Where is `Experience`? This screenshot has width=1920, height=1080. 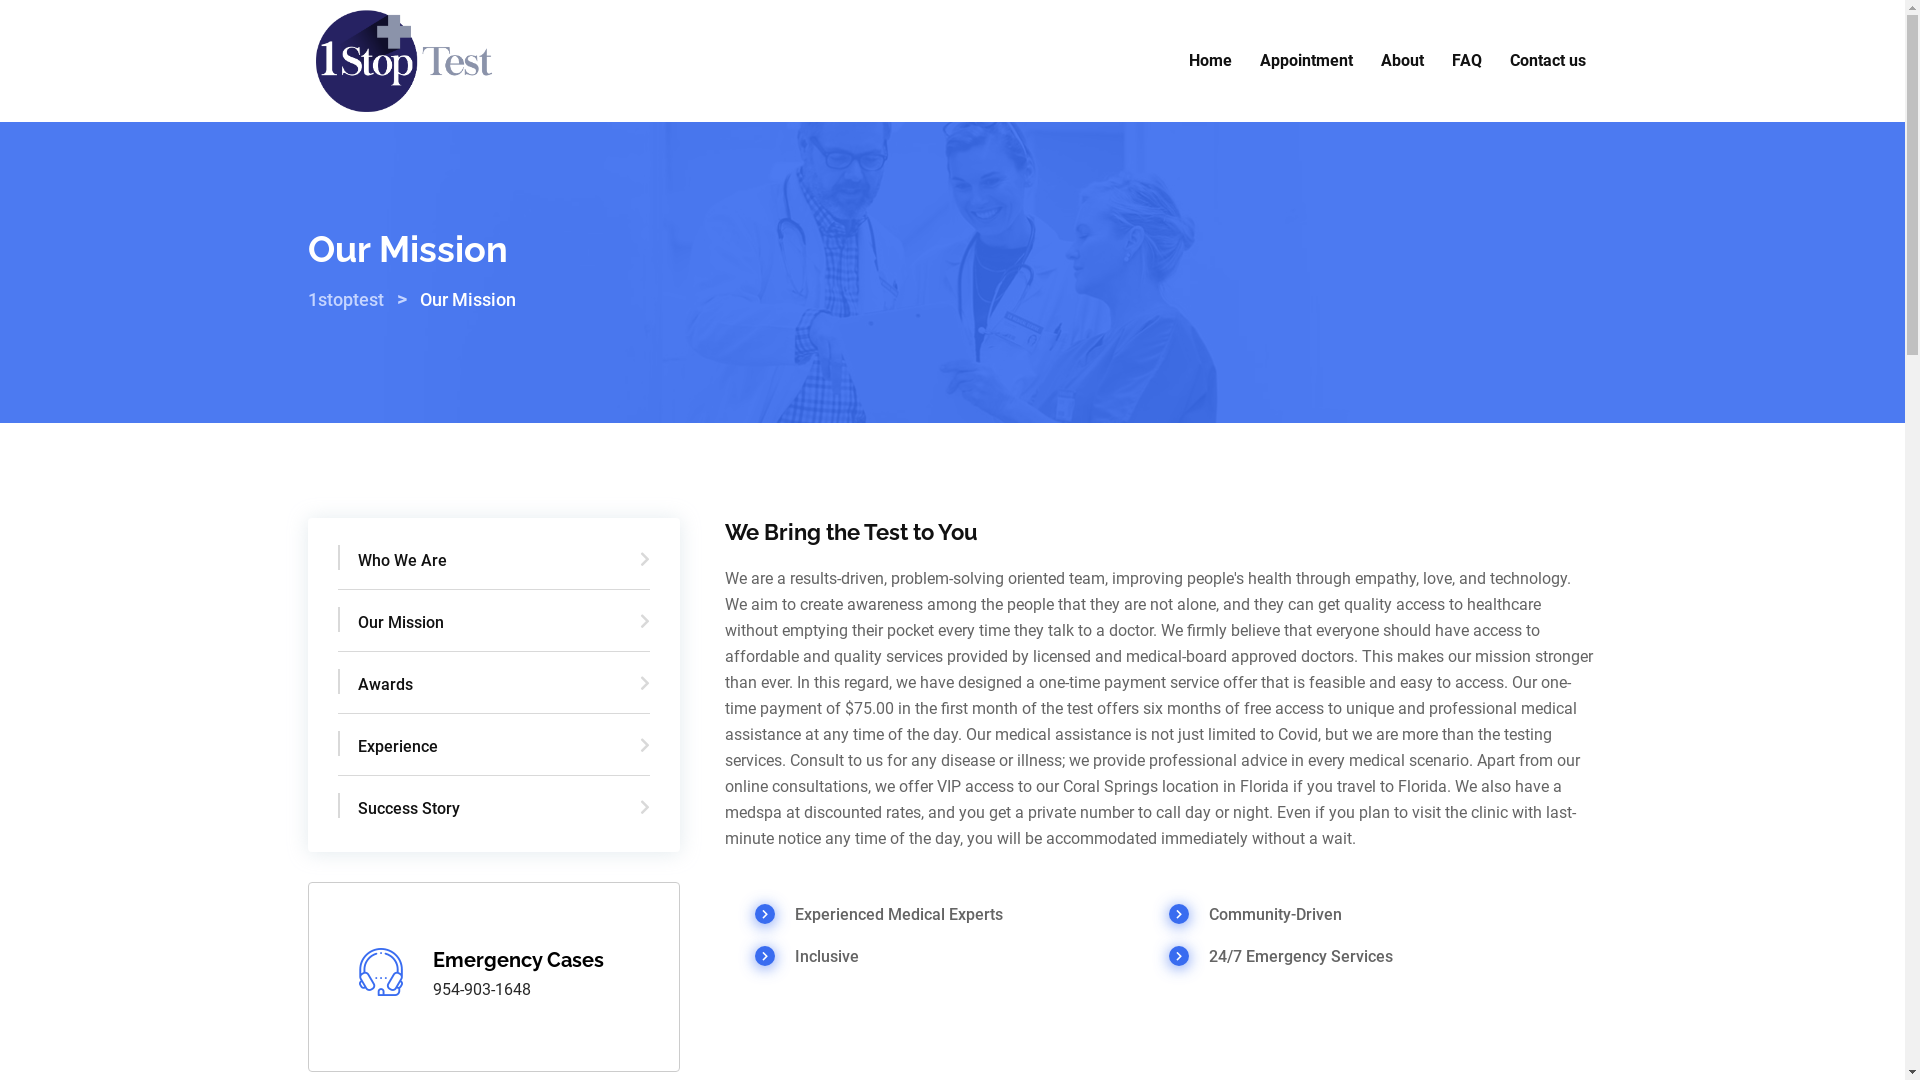
Experience is located at coordinates (494, 755).